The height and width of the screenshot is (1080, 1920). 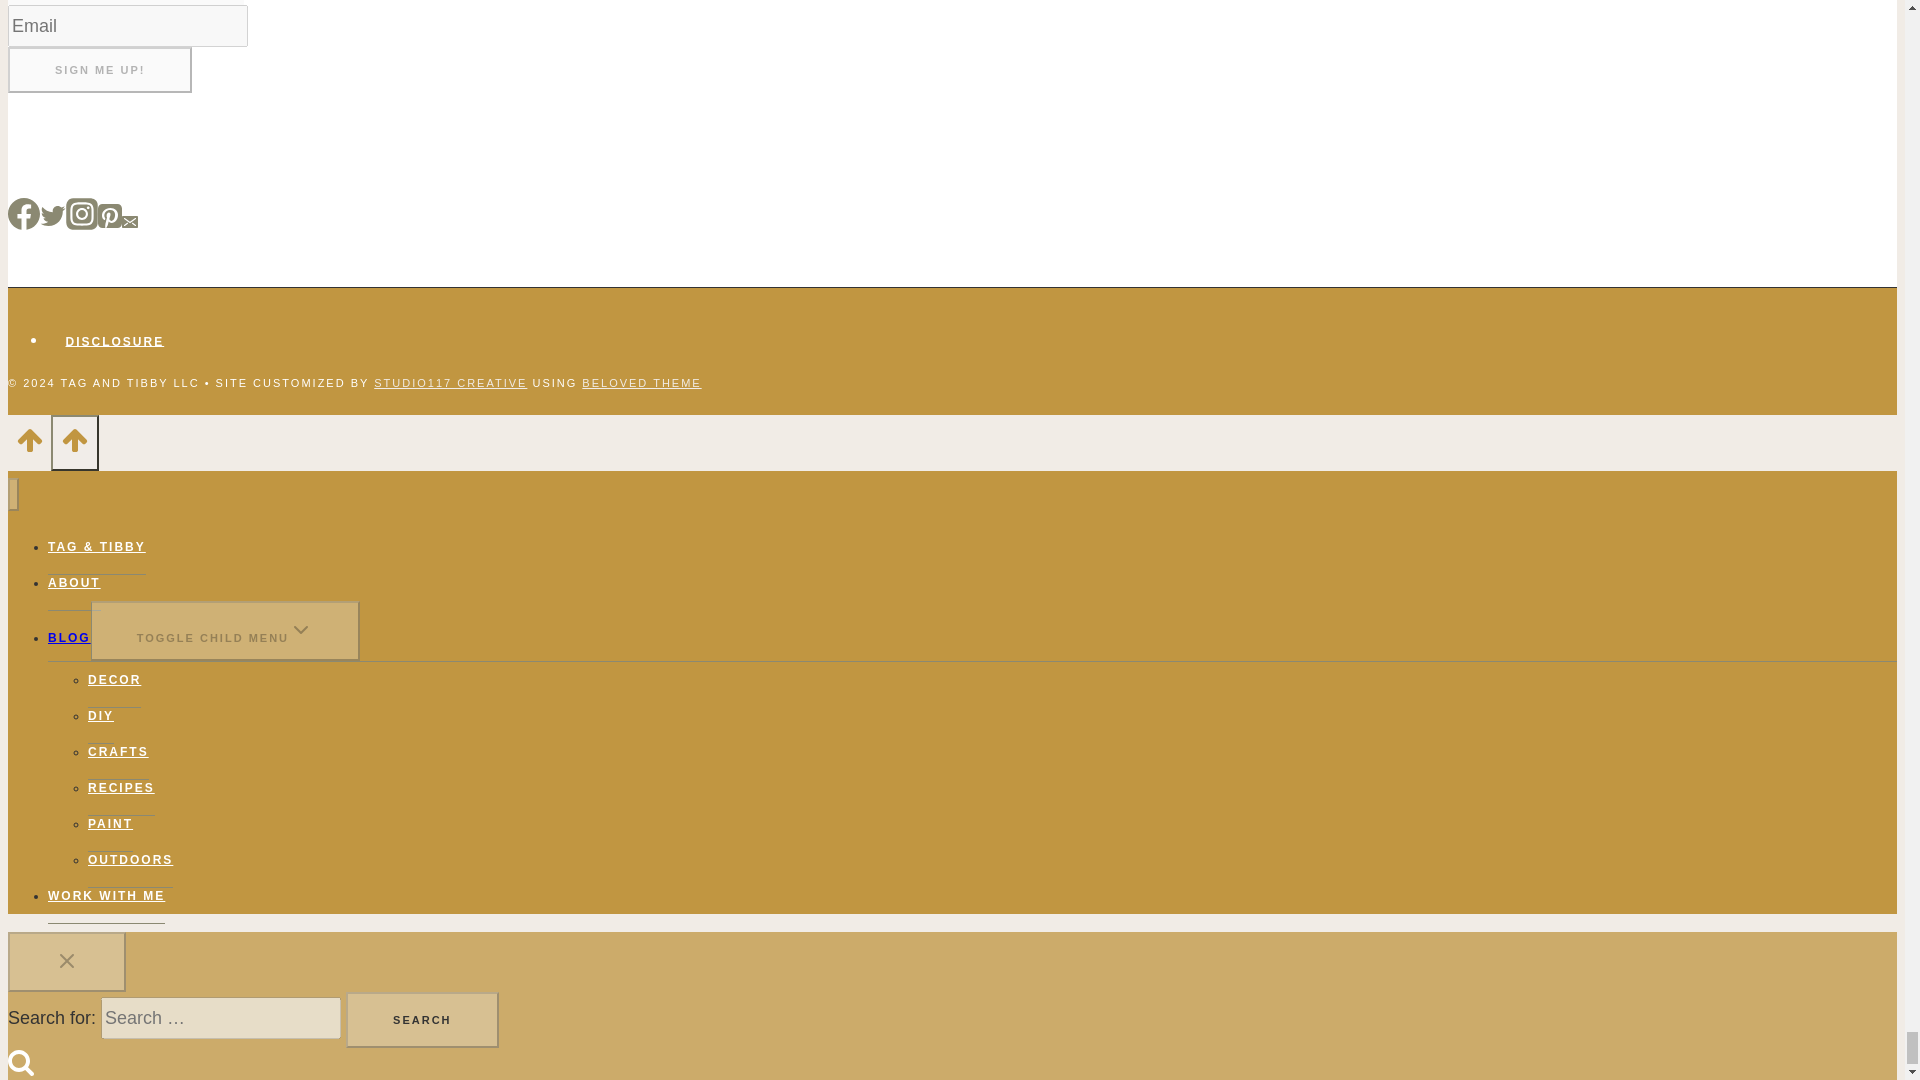 I want to click on Facebook, so click(x=24, y=214).